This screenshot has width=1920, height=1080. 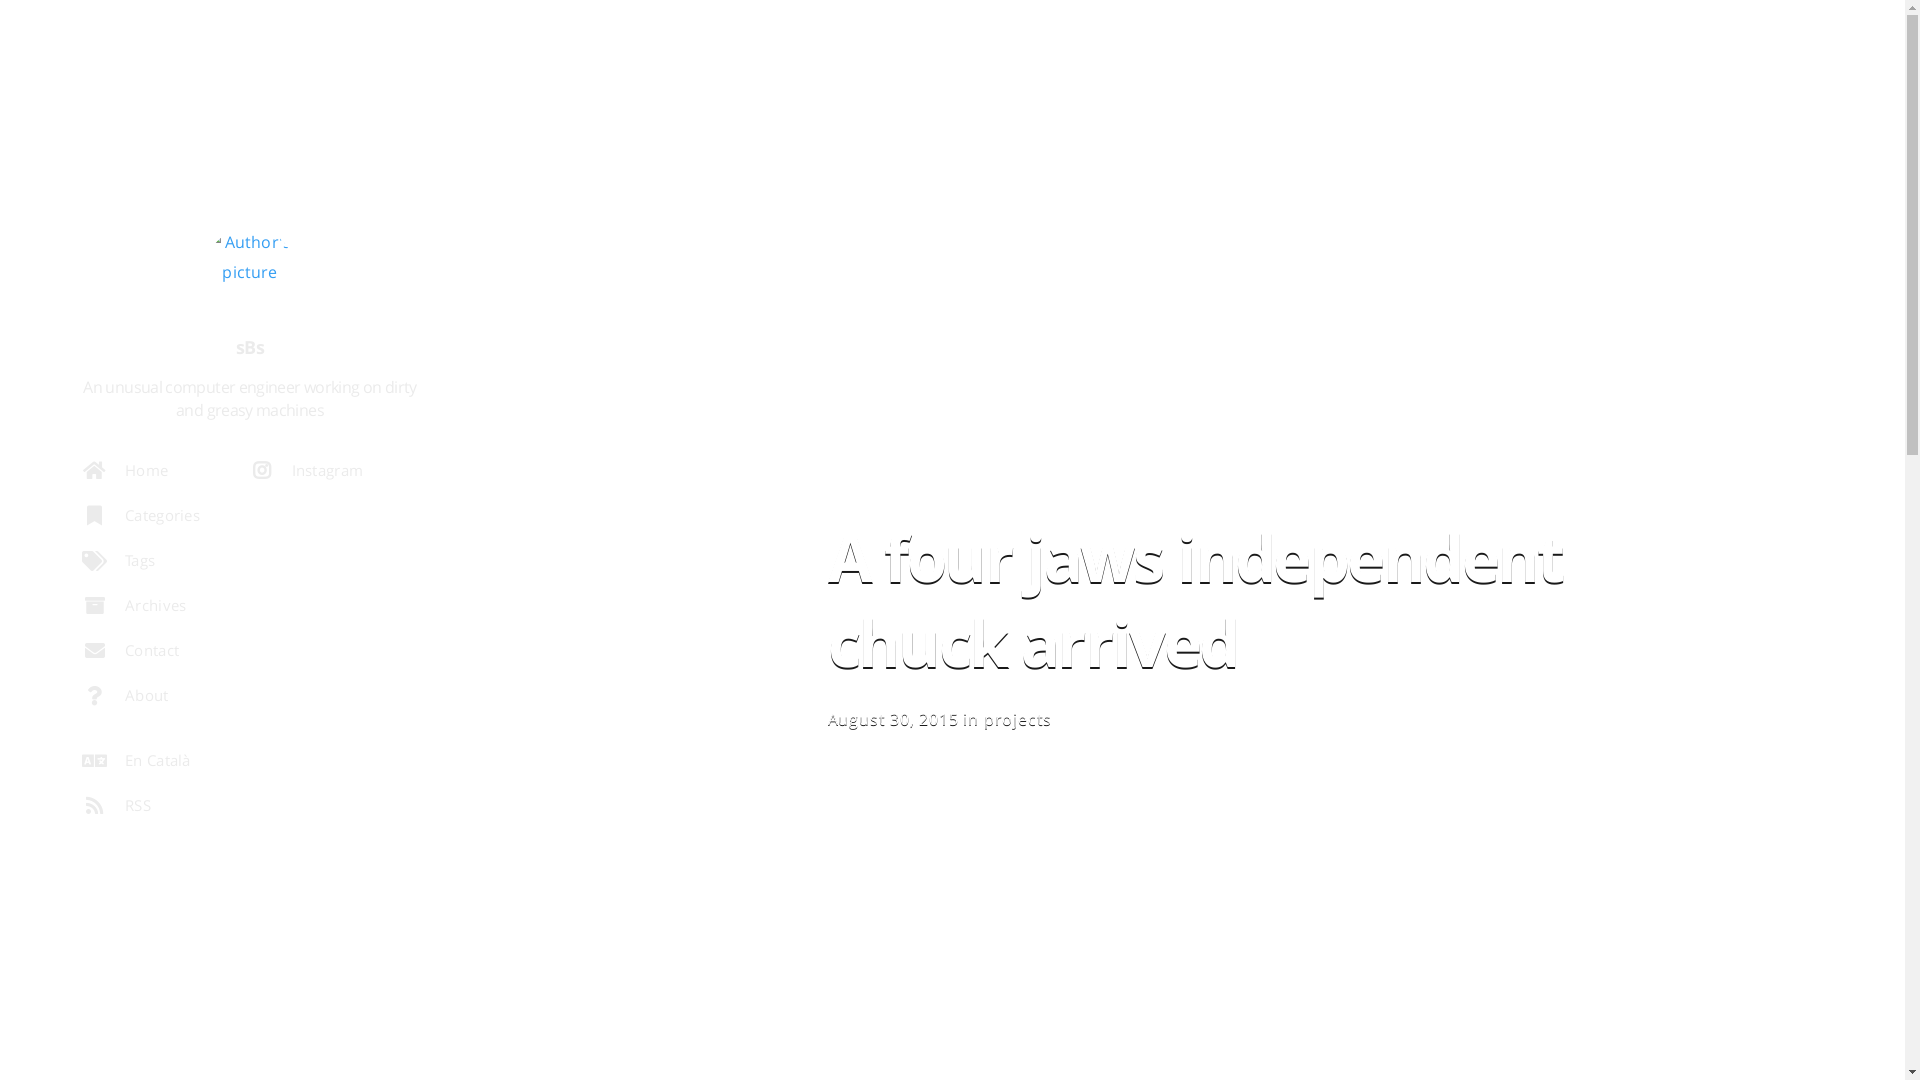 I want to click on Categories, so click(x=163, y=520).